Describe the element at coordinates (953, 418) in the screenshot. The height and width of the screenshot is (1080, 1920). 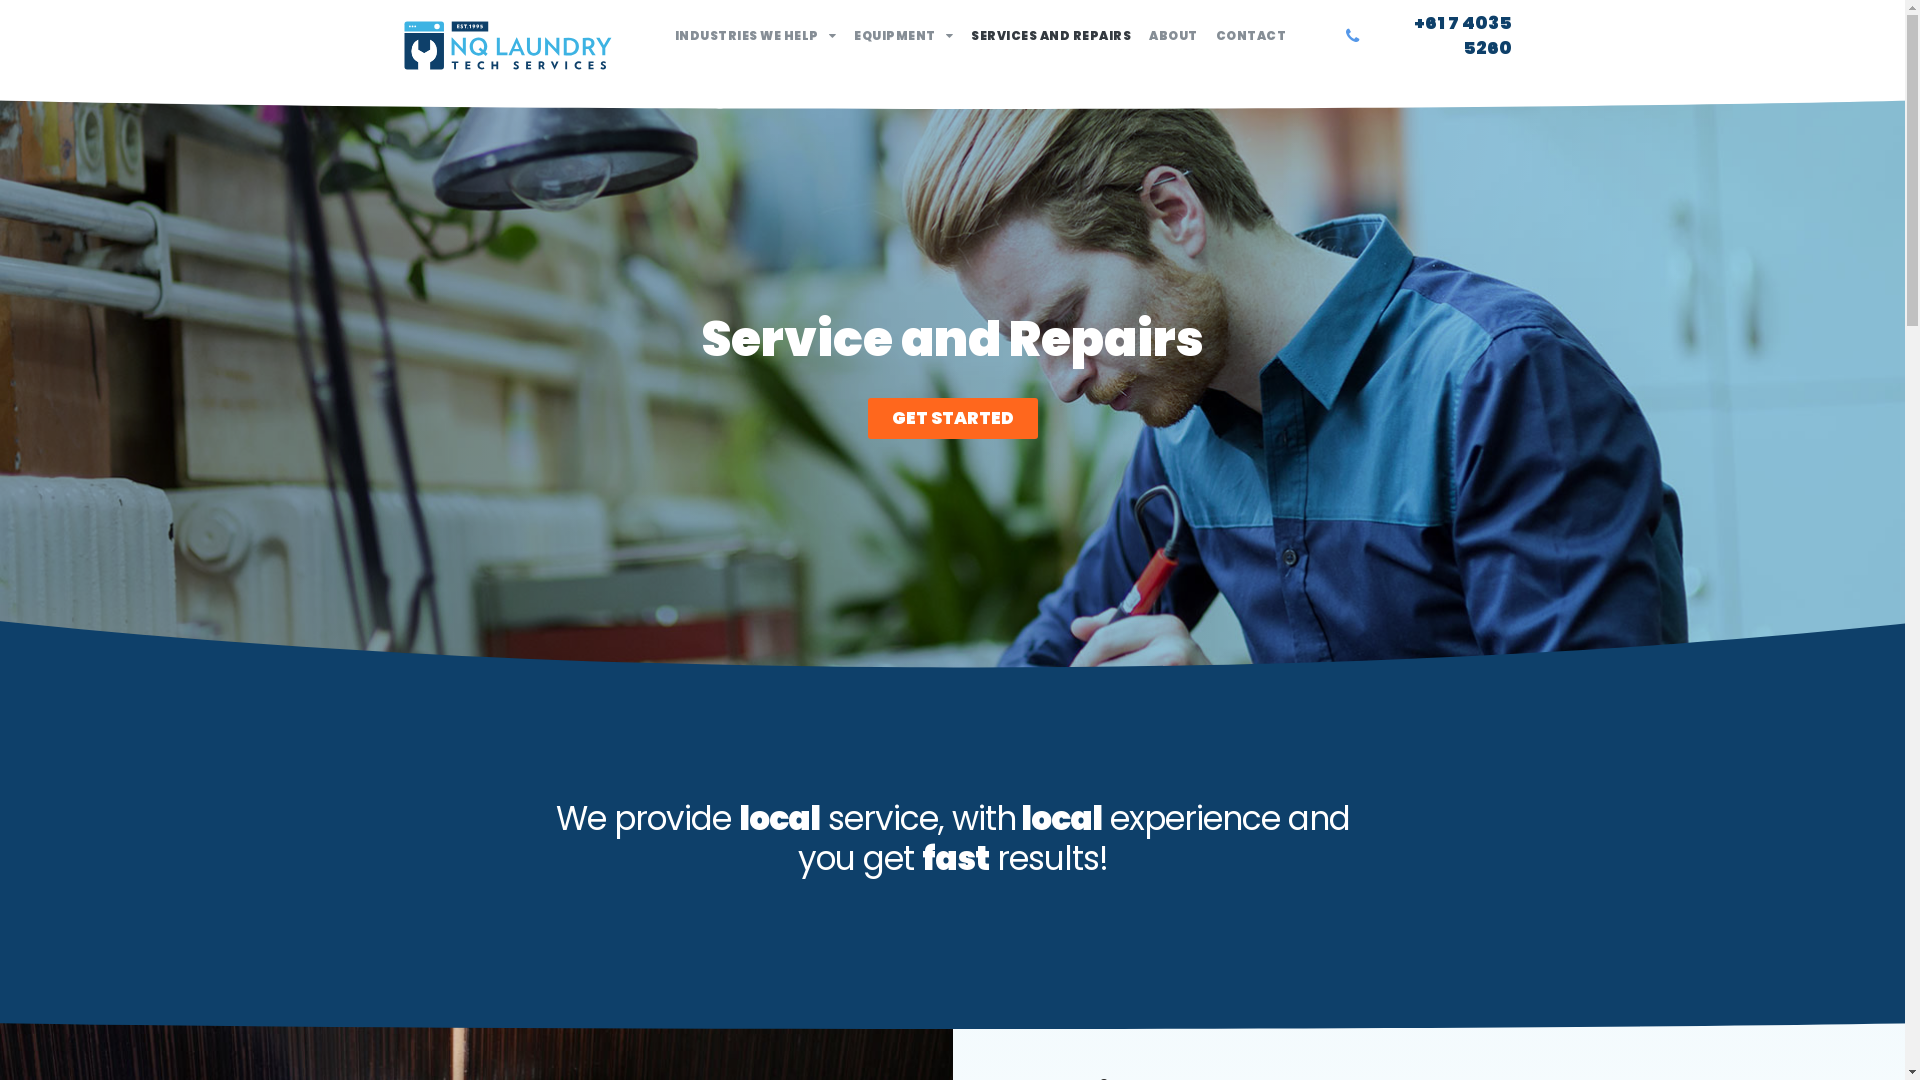
I see `GET STARTED` at that location.